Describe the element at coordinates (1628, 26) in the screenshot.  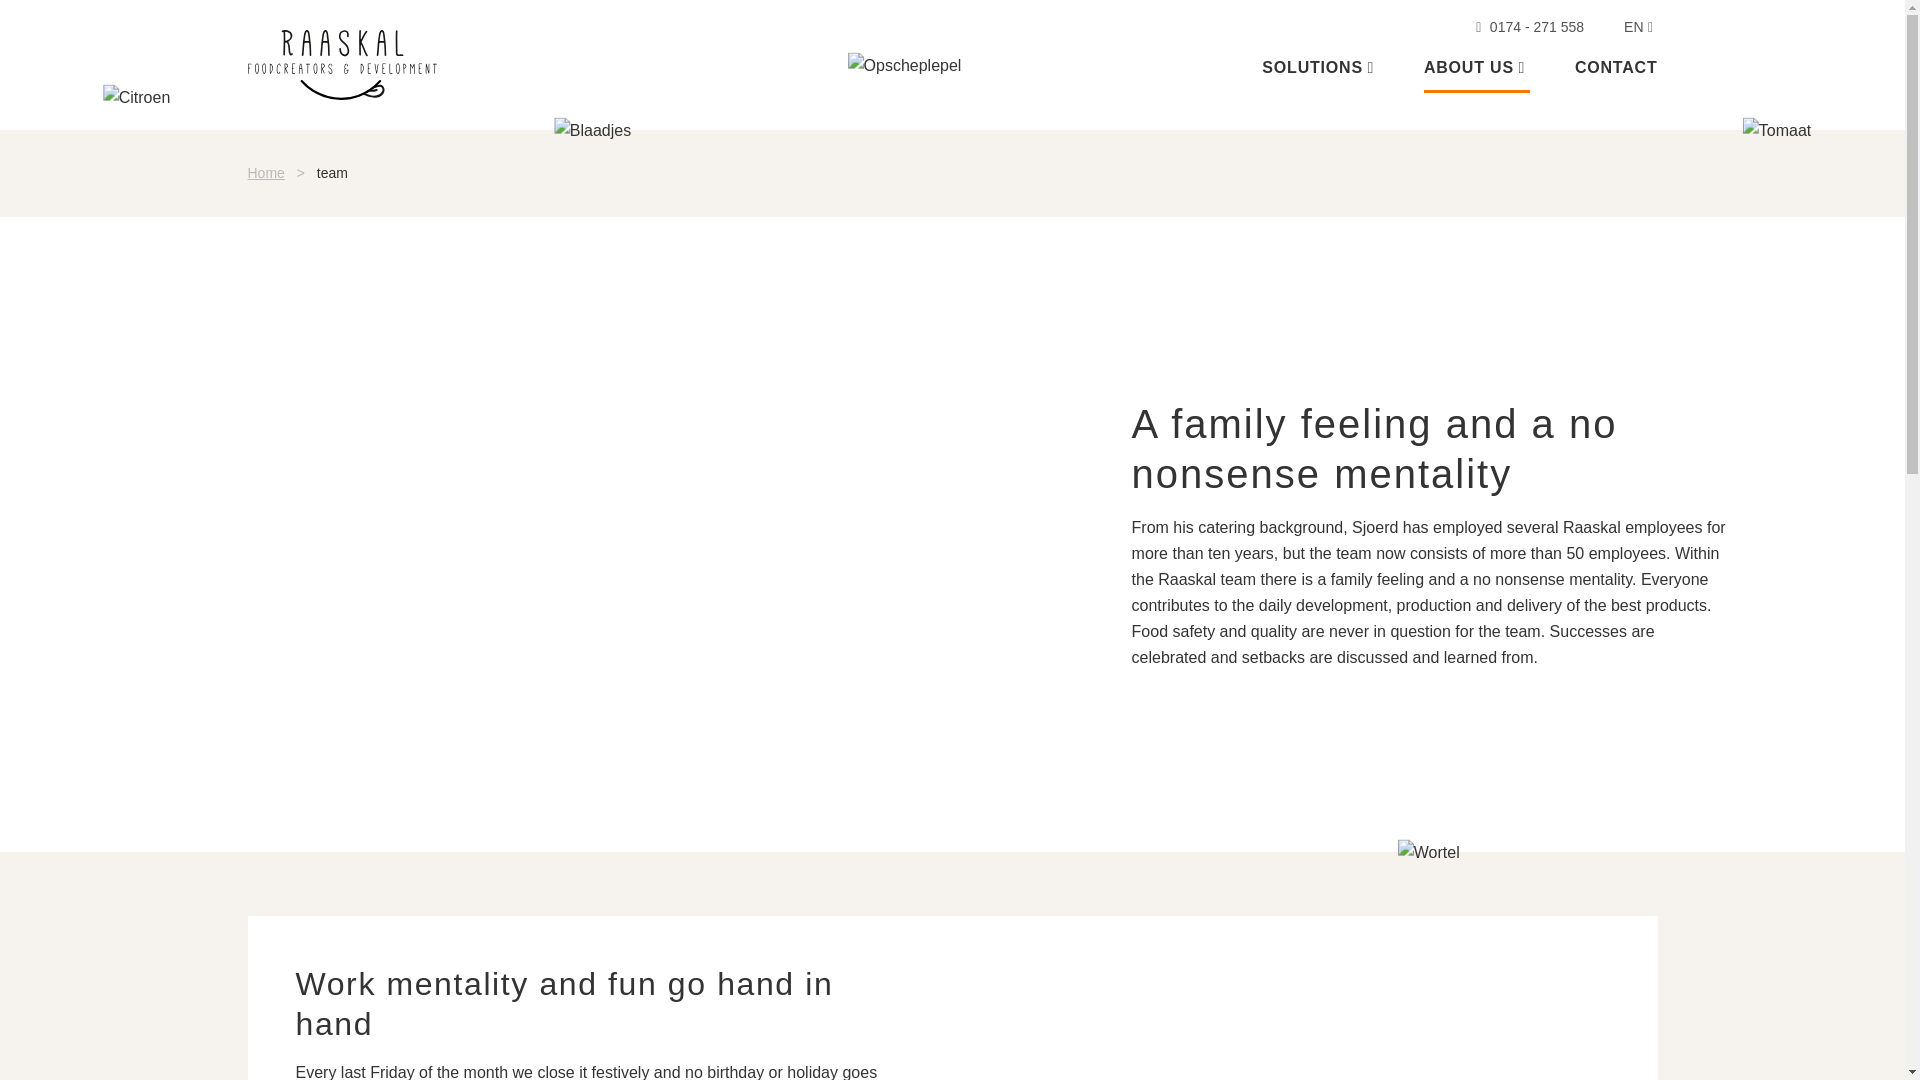
I see `EN` at that location.